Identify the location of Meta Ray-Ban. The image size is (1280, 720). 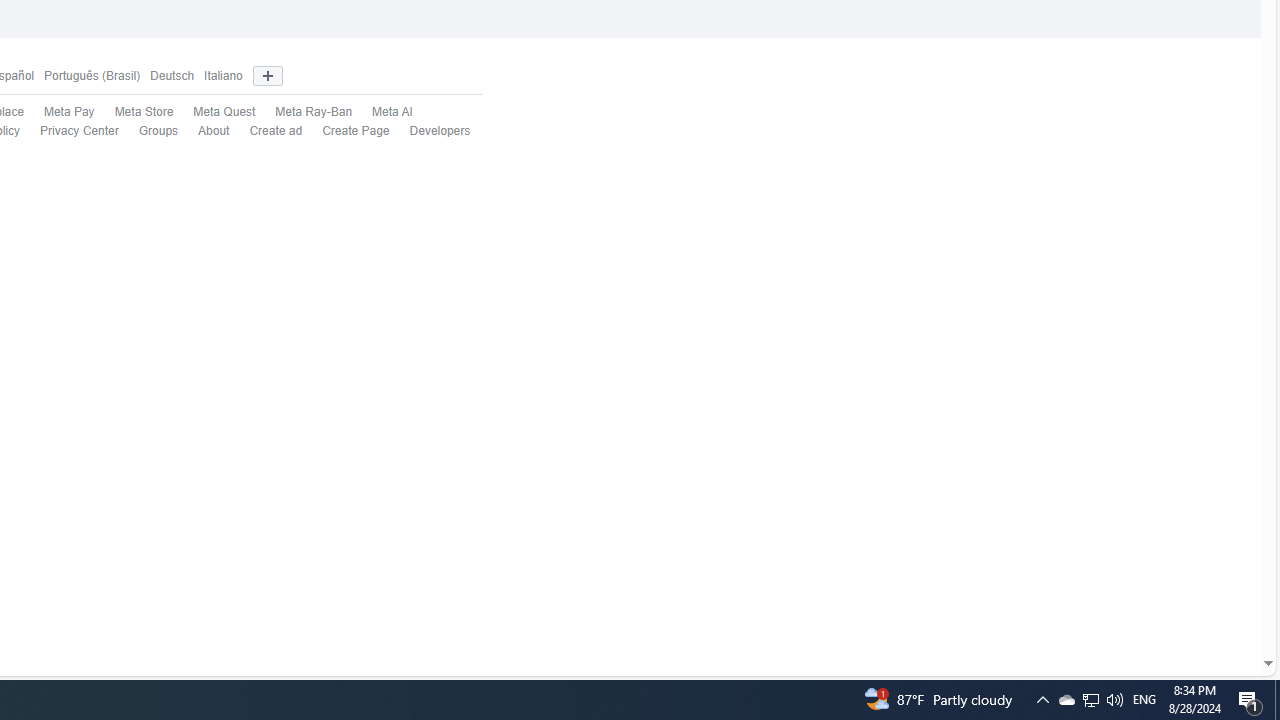
(314, 112).